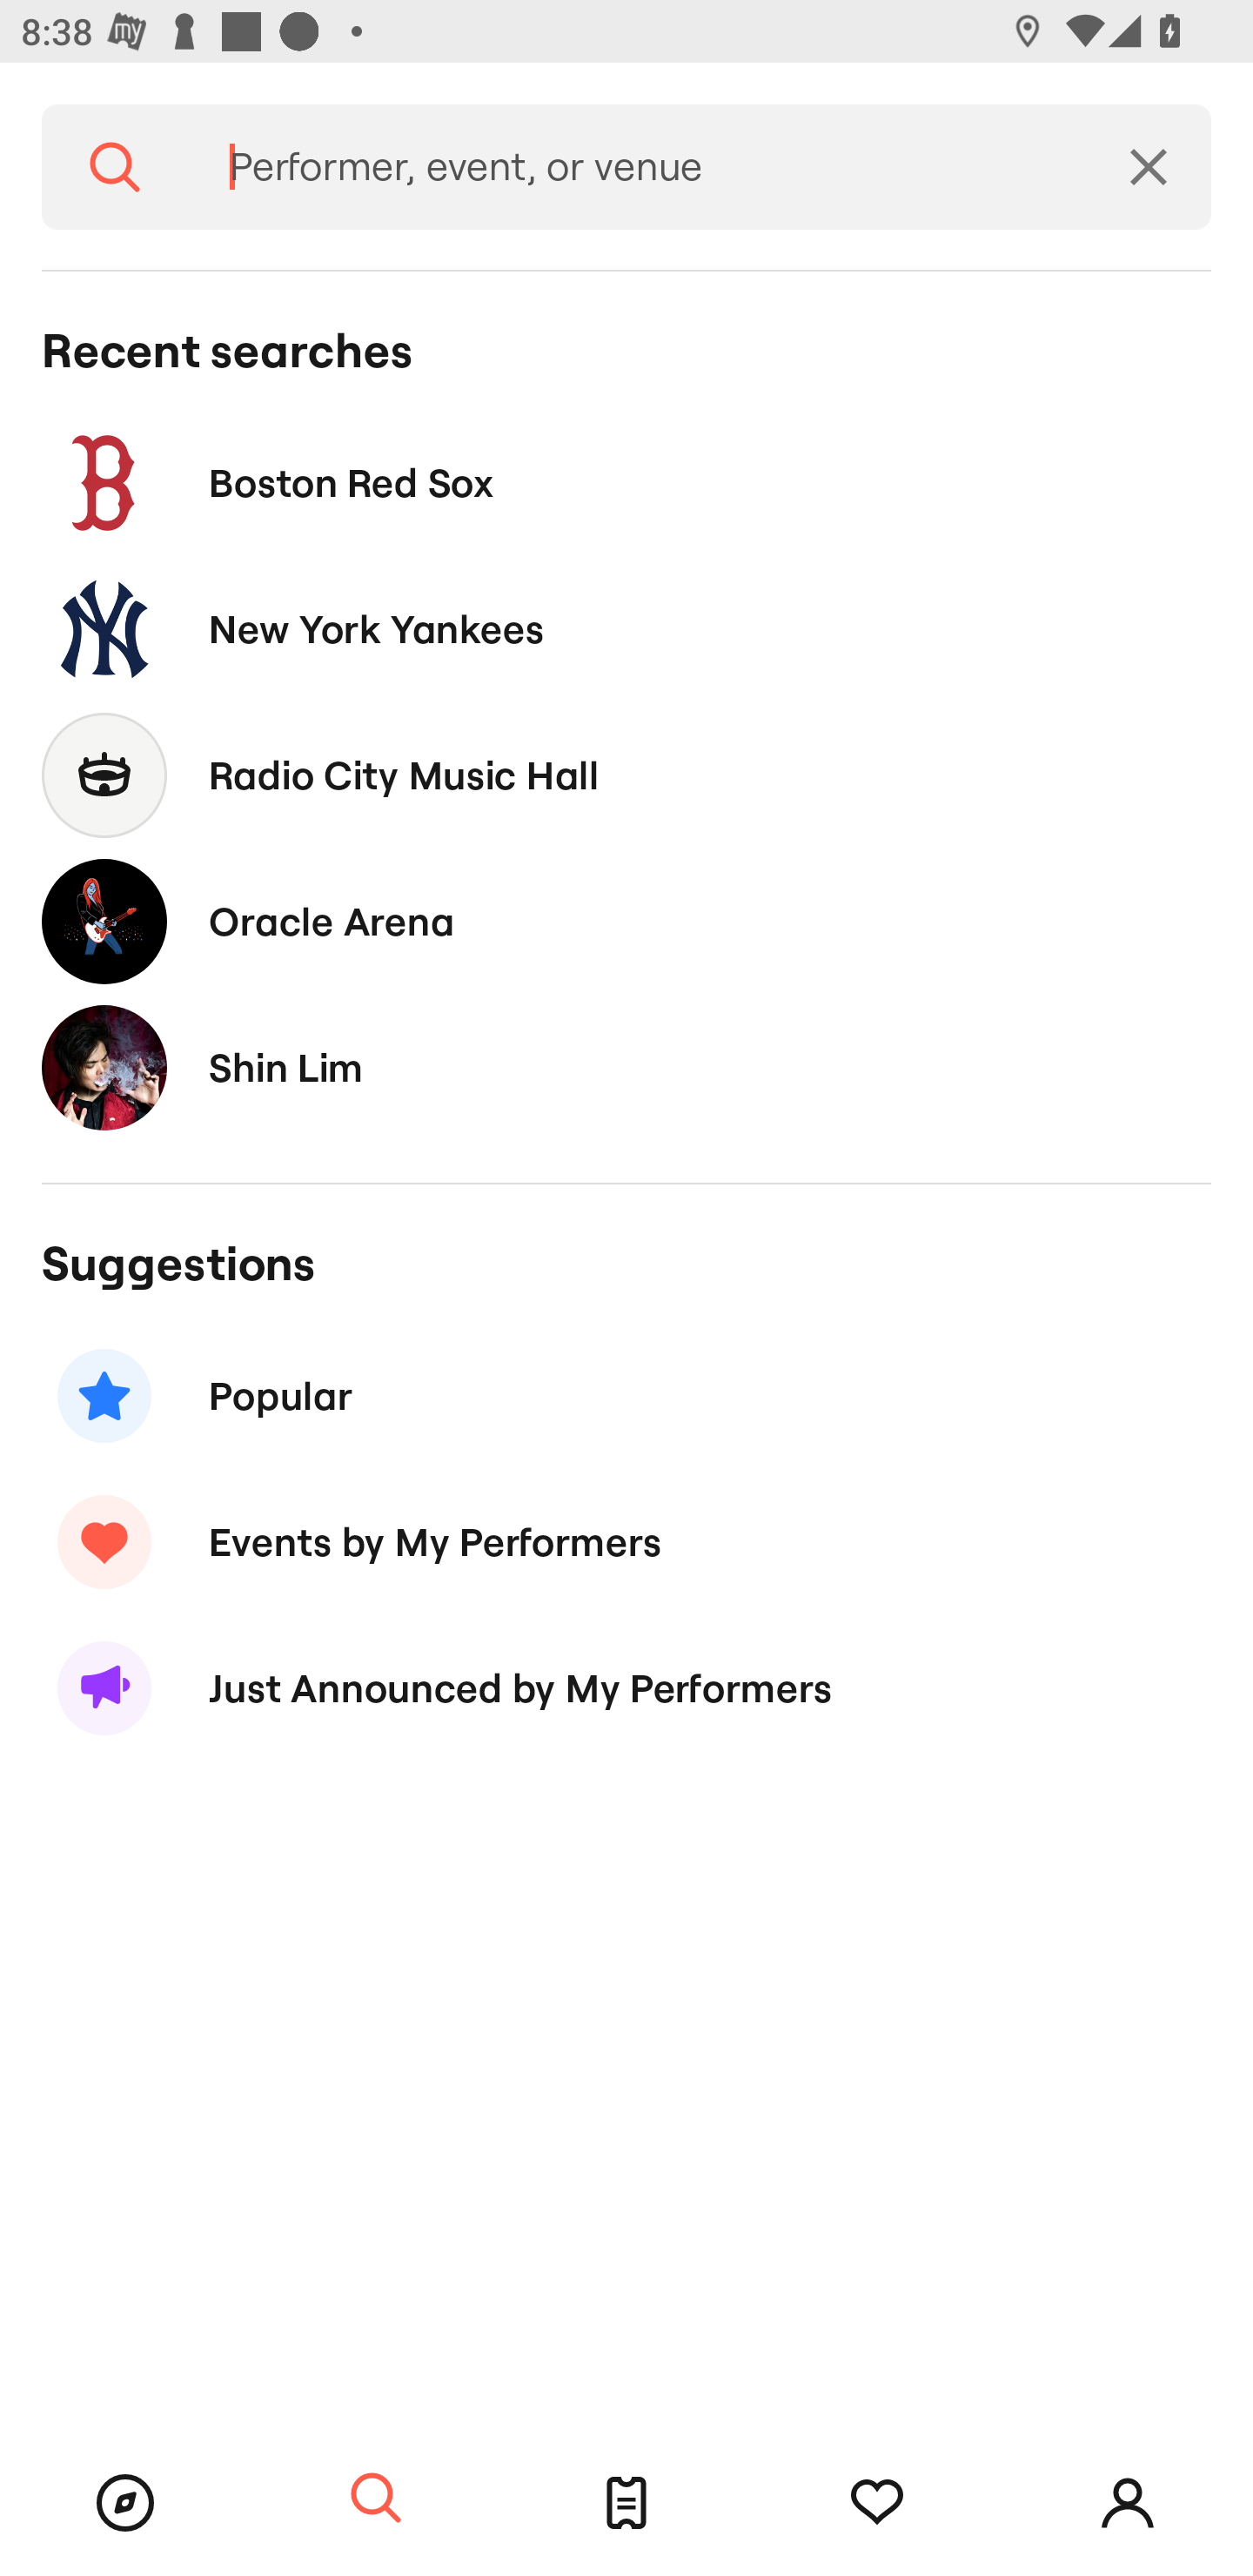 This screenshot has height=2576, width=1253. Describe the element at coordinates (626, 1067) in the screenshot. I see `Shin Lim` at that location.